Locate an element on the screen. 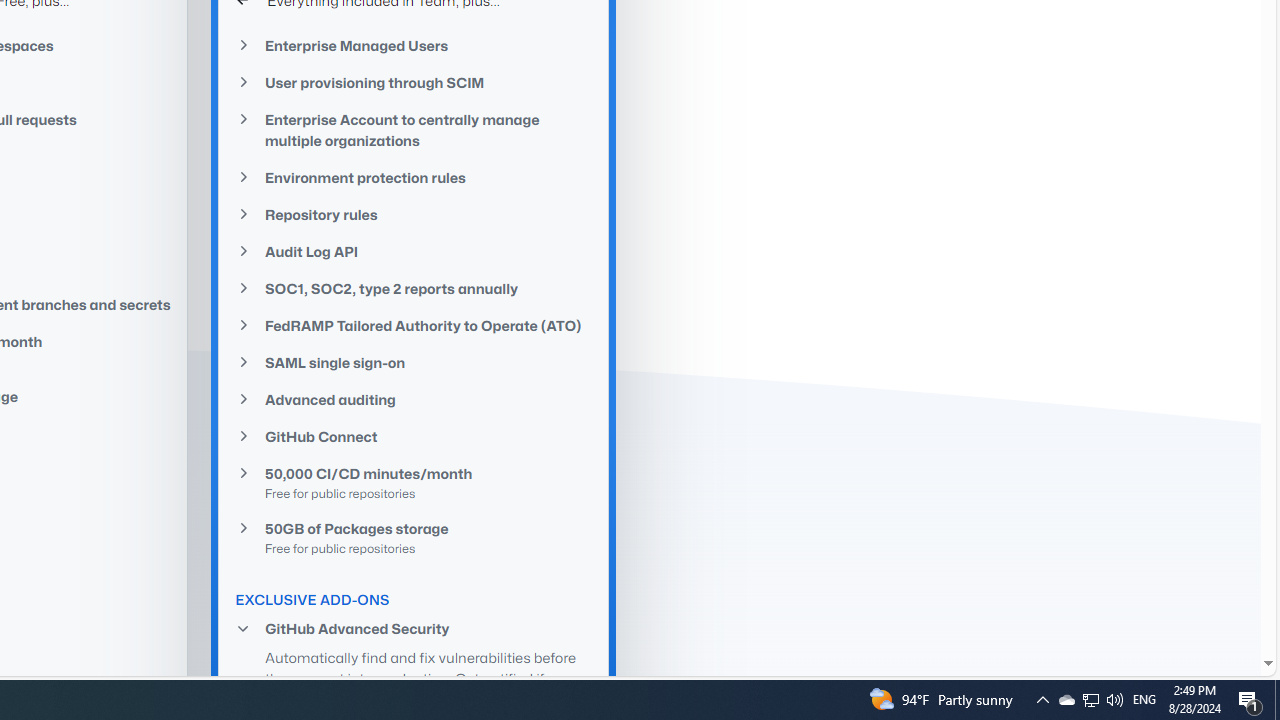  Enterprise Managed Users is located at coordinates (414, 46).